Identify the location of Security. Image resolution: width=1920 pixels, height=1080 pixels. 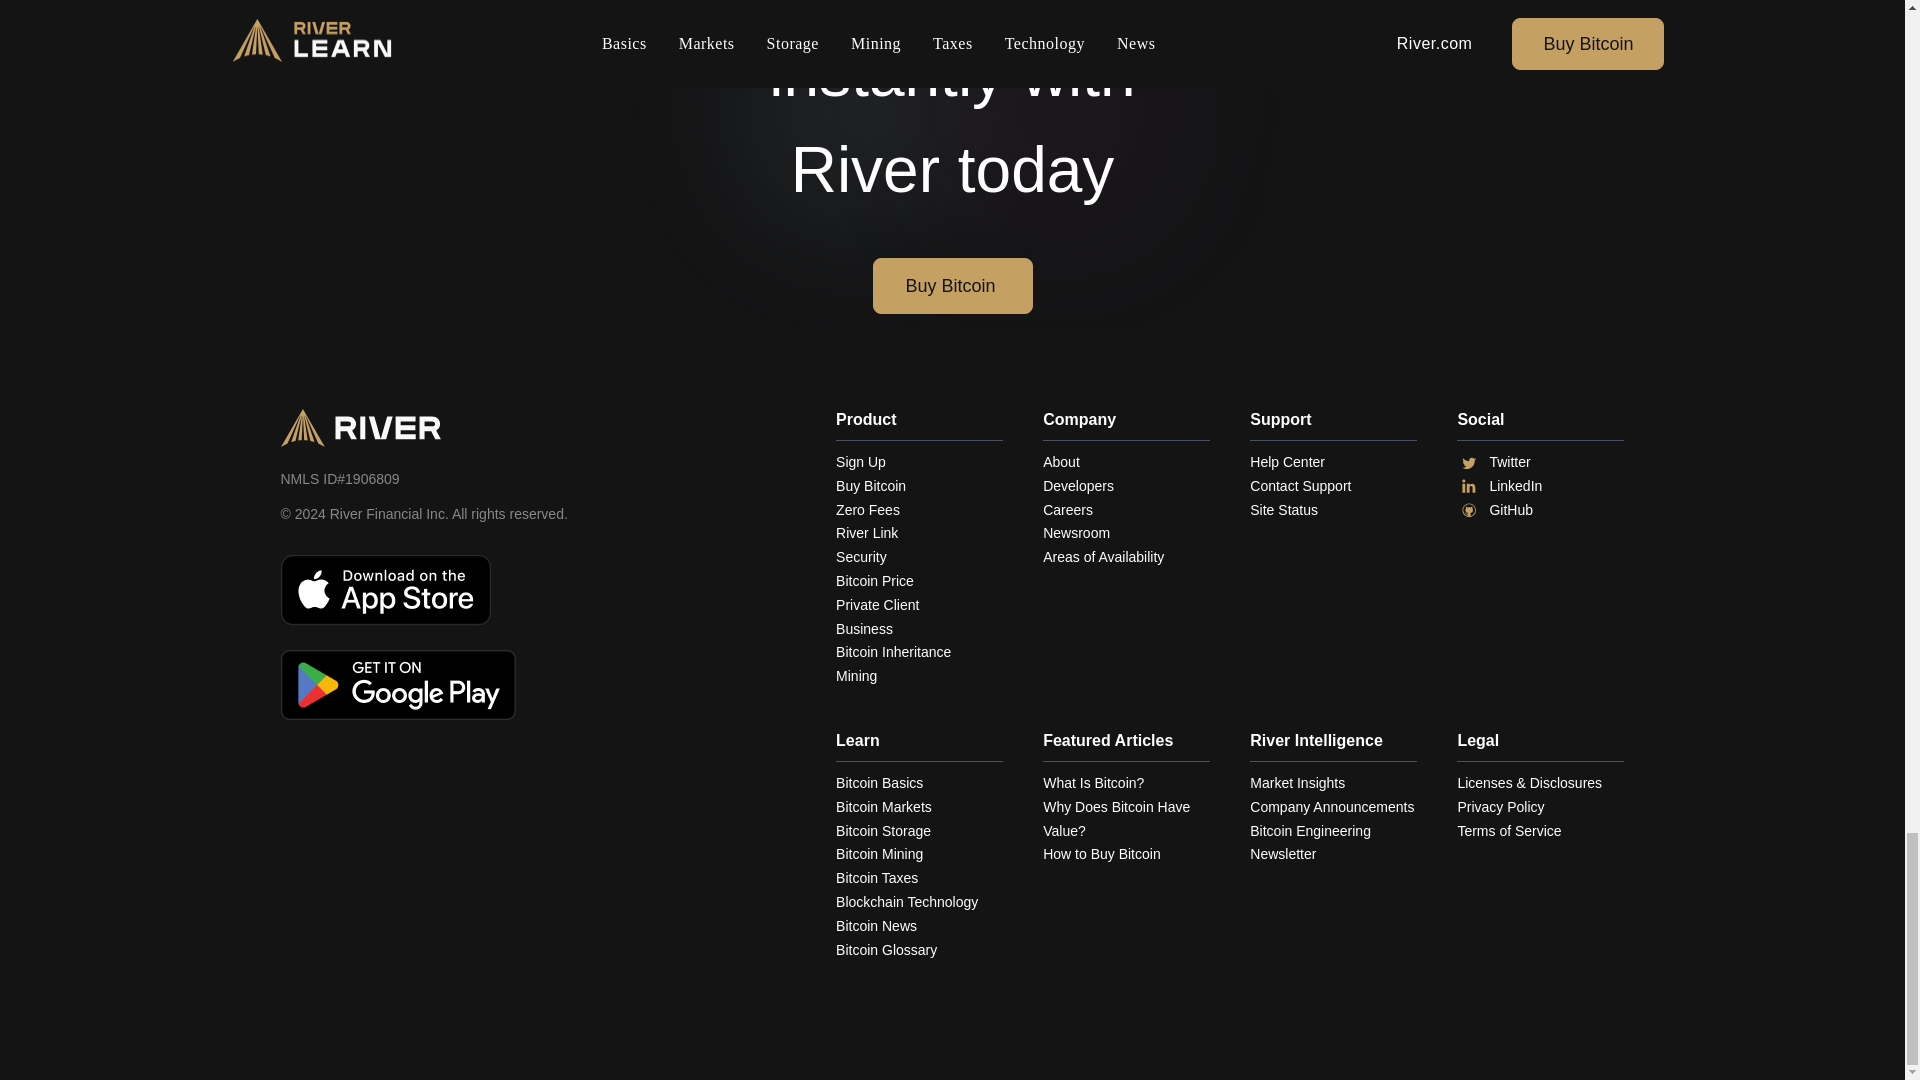
(918, 558).